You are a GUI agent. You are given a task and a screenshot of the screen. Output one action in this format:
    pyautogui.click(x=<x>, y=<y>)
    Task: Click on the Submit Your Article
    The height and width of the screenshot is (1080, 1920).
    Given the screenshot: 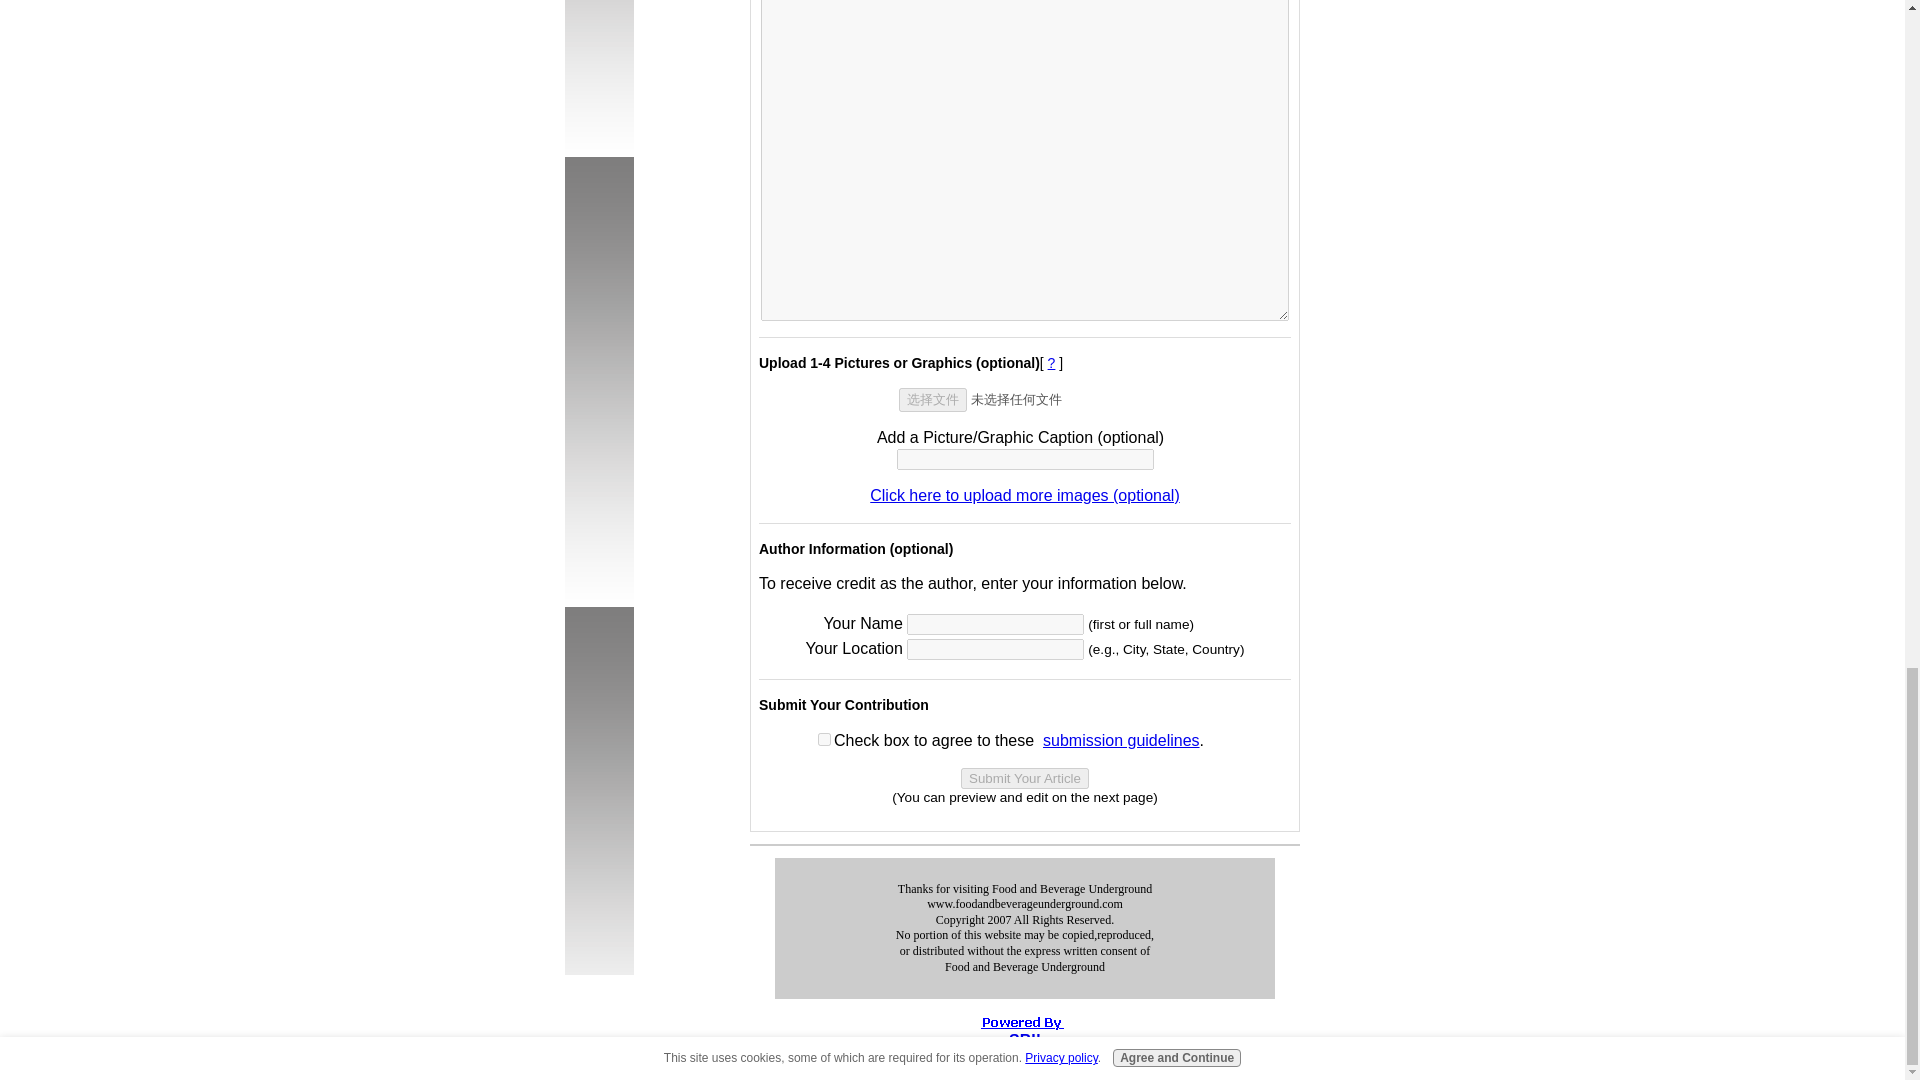 What is the action you would take?
    pyautogui.click(x=1024, y=778)
    